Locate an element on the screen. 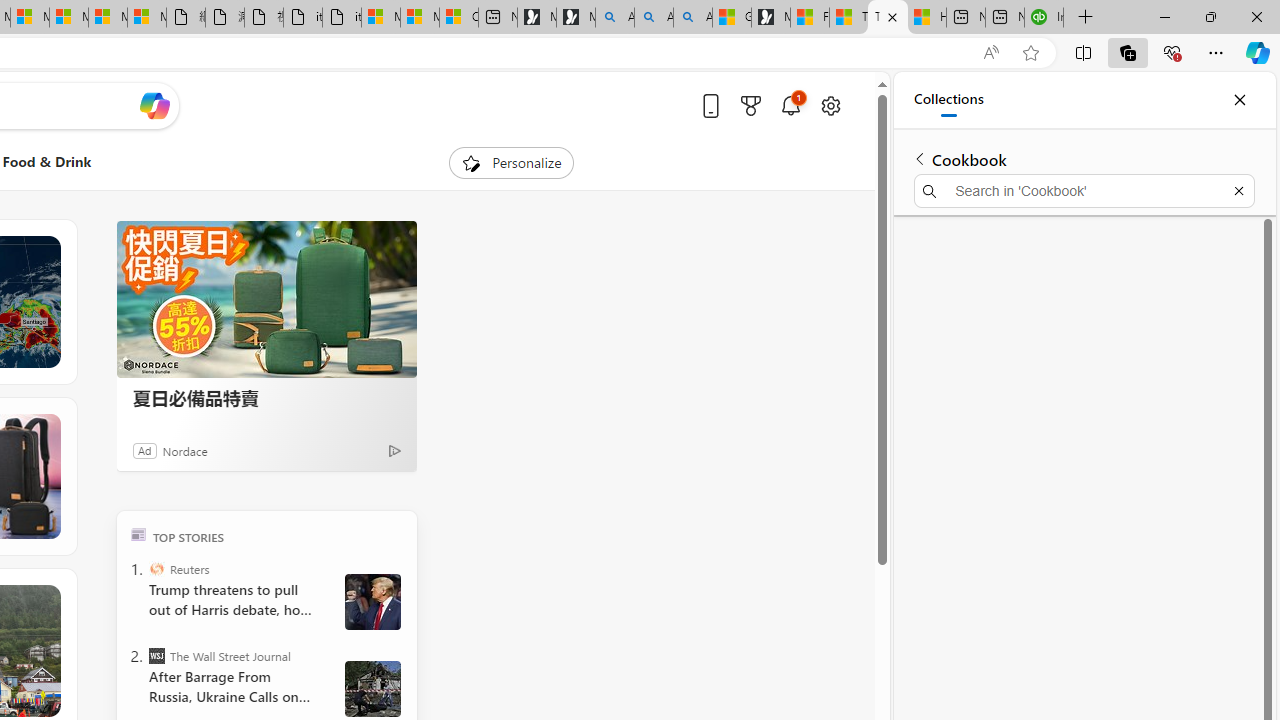 This screenshot has height=720, width=1280. TOP is located at coordinates (138, 534).